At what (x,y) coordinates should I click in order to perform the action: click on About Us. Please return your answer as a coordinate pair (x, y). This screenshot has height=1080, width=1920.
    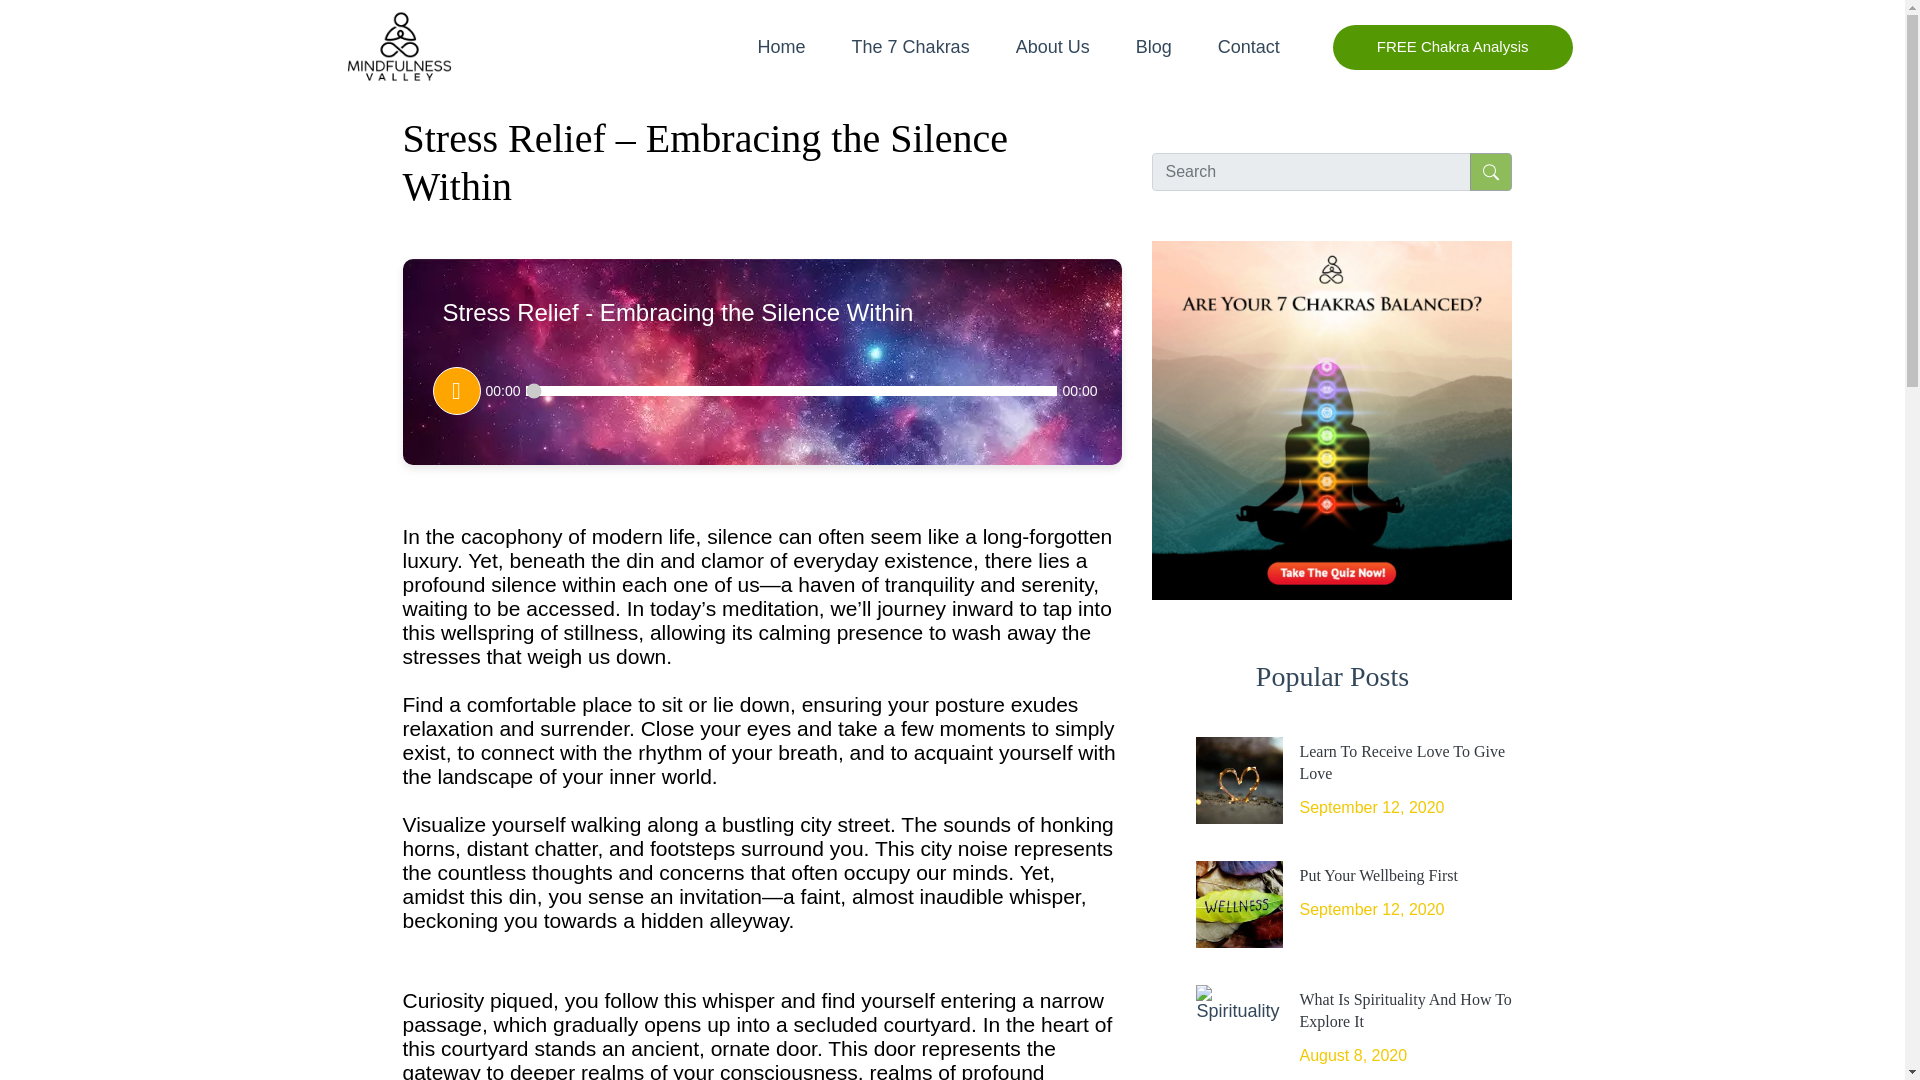
    Looking at the image, I should click on (1052, 48).